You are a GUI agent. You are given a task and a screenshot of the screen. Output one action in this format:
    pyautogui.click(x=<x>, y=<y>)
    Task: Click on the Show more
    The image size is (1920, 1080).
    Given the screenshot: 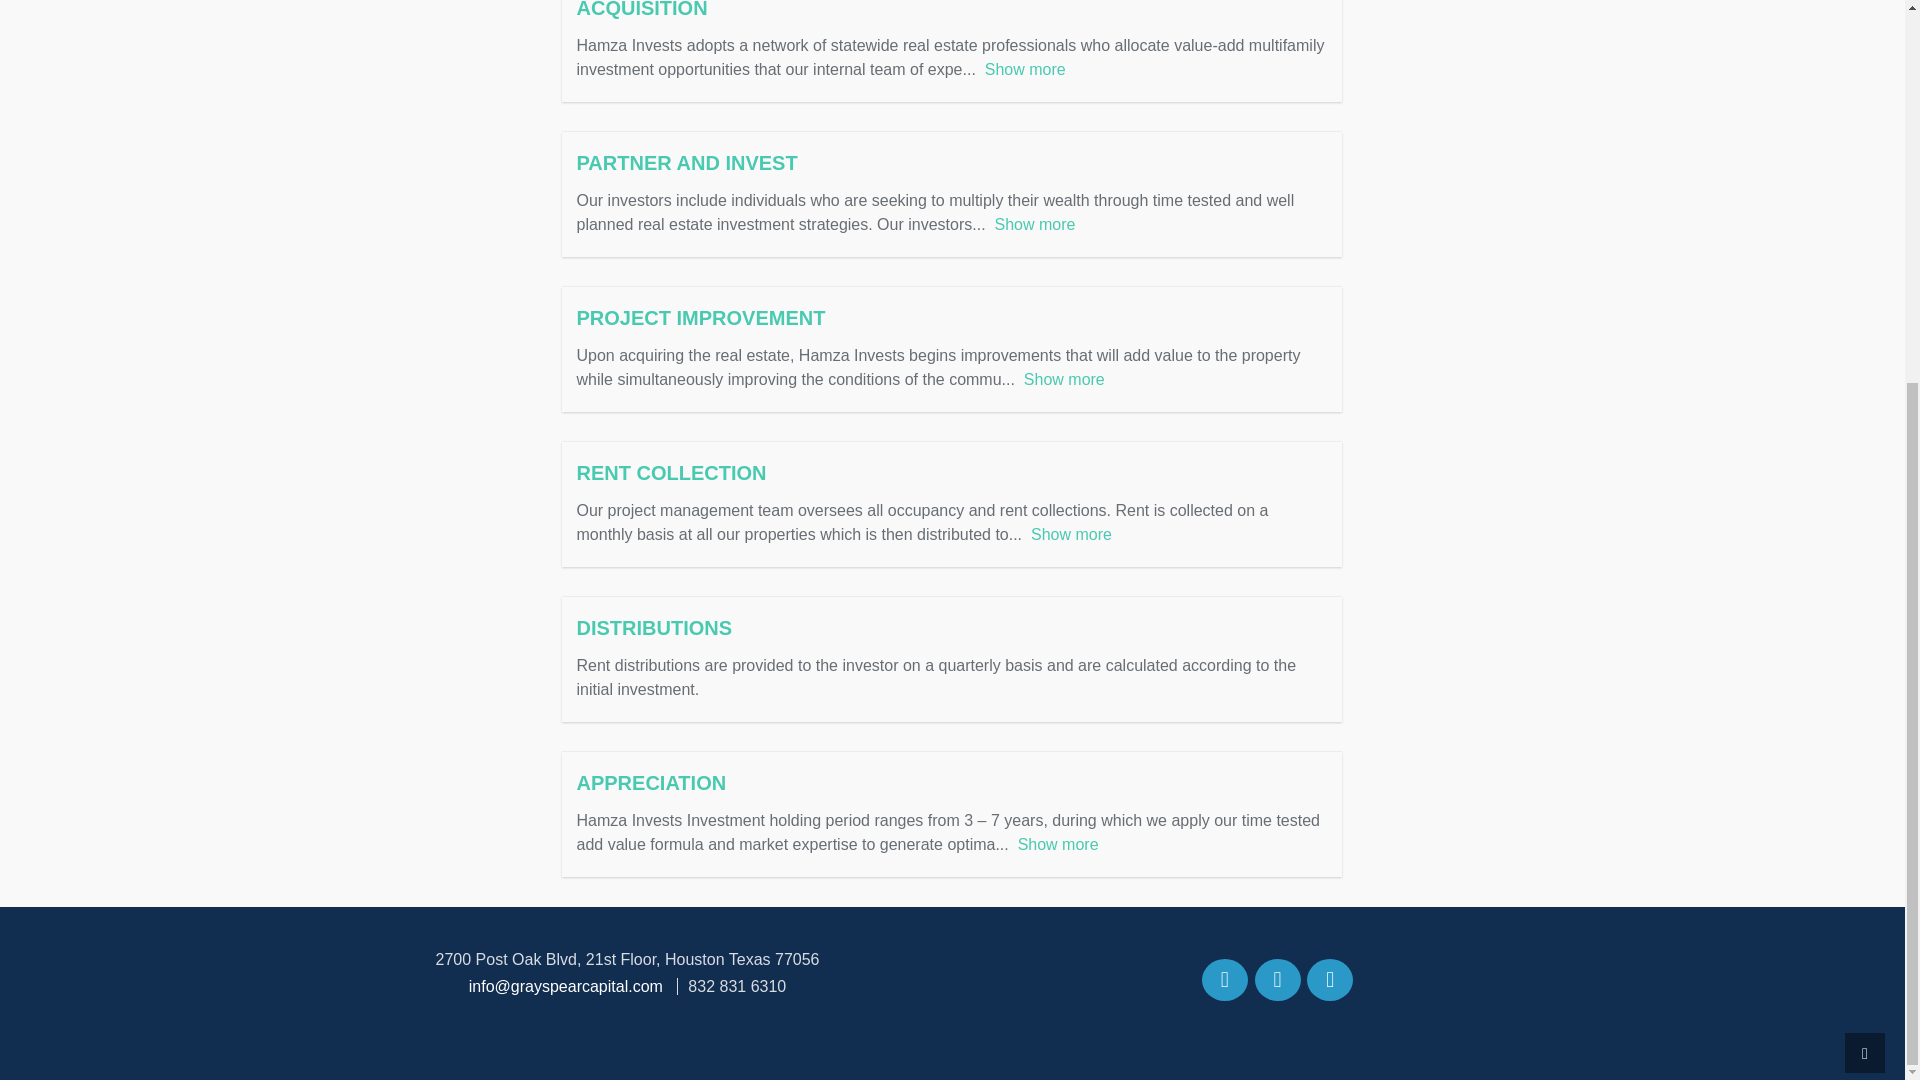 What is the action you would take?
    pyautogui.click(x=1064, y=379)
    